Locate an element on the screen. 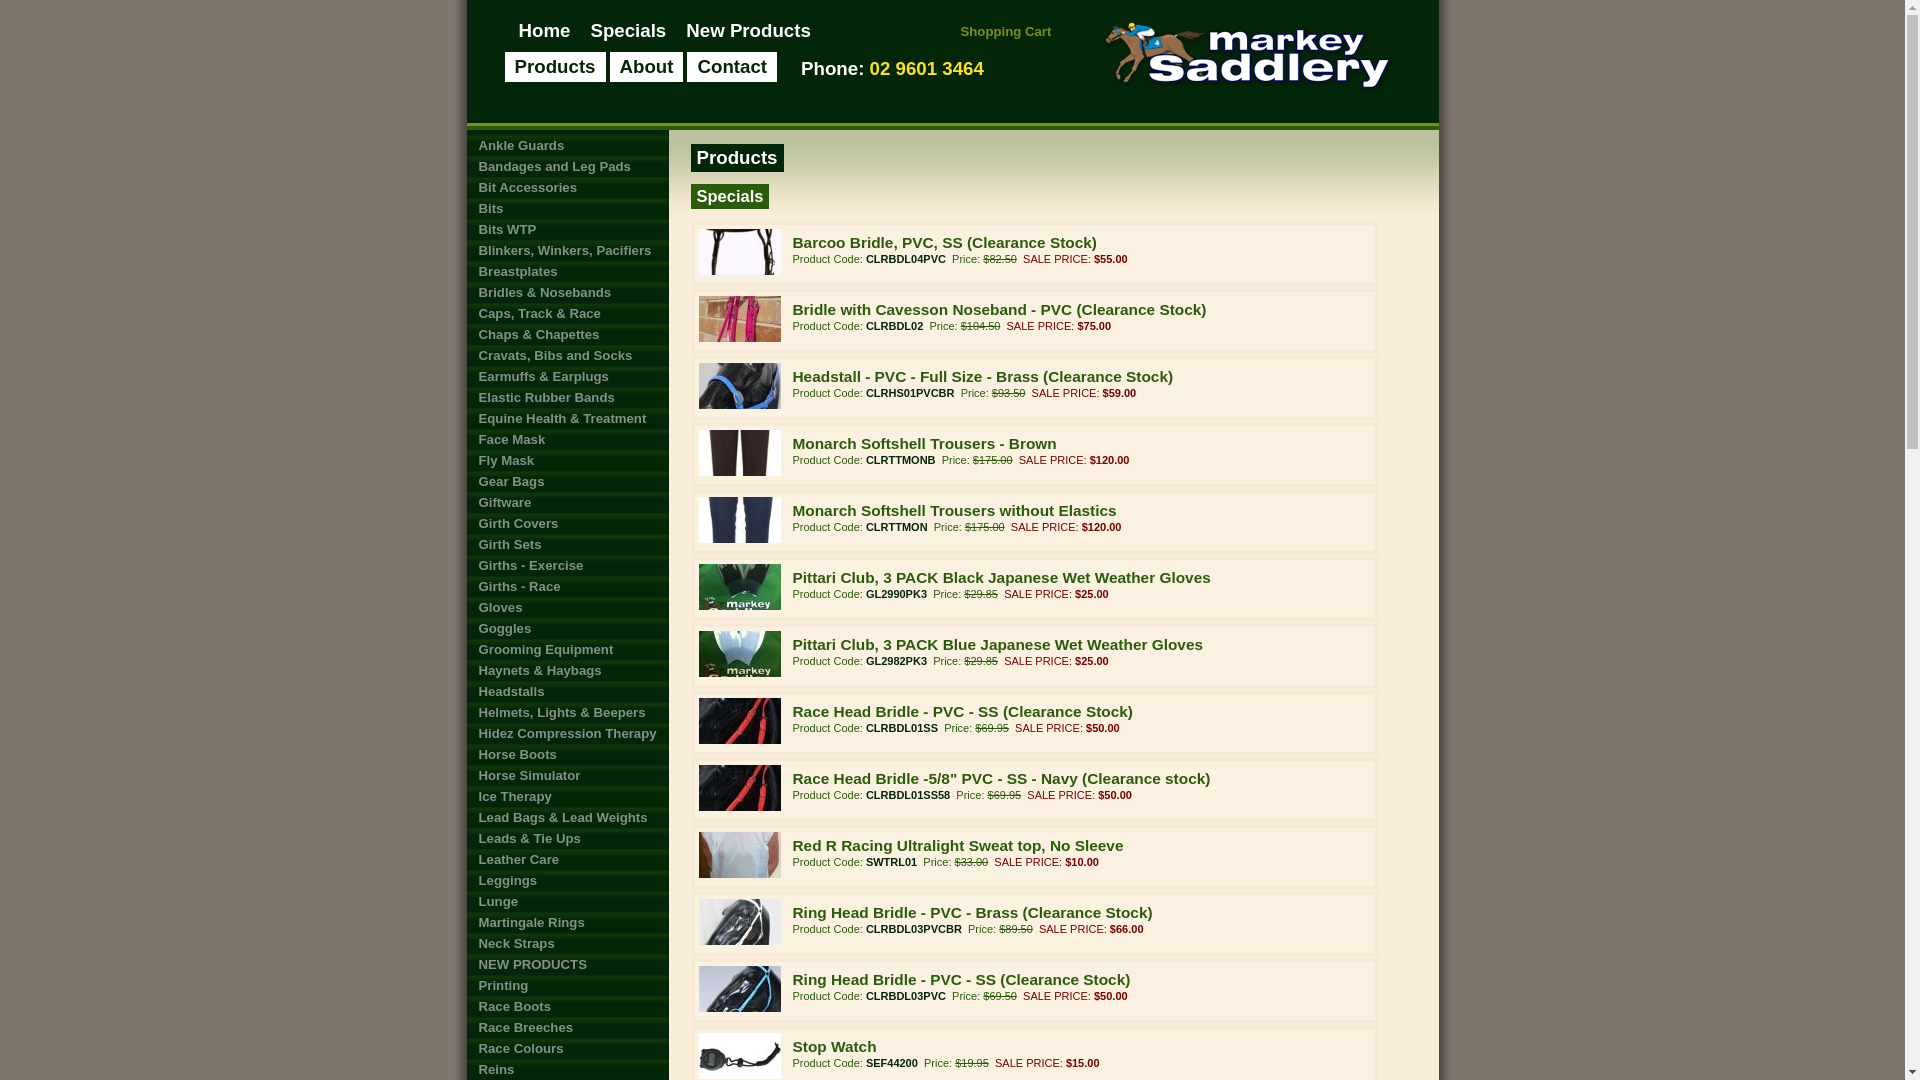  Caps, Track & Race is located at coordinates (567, 314).